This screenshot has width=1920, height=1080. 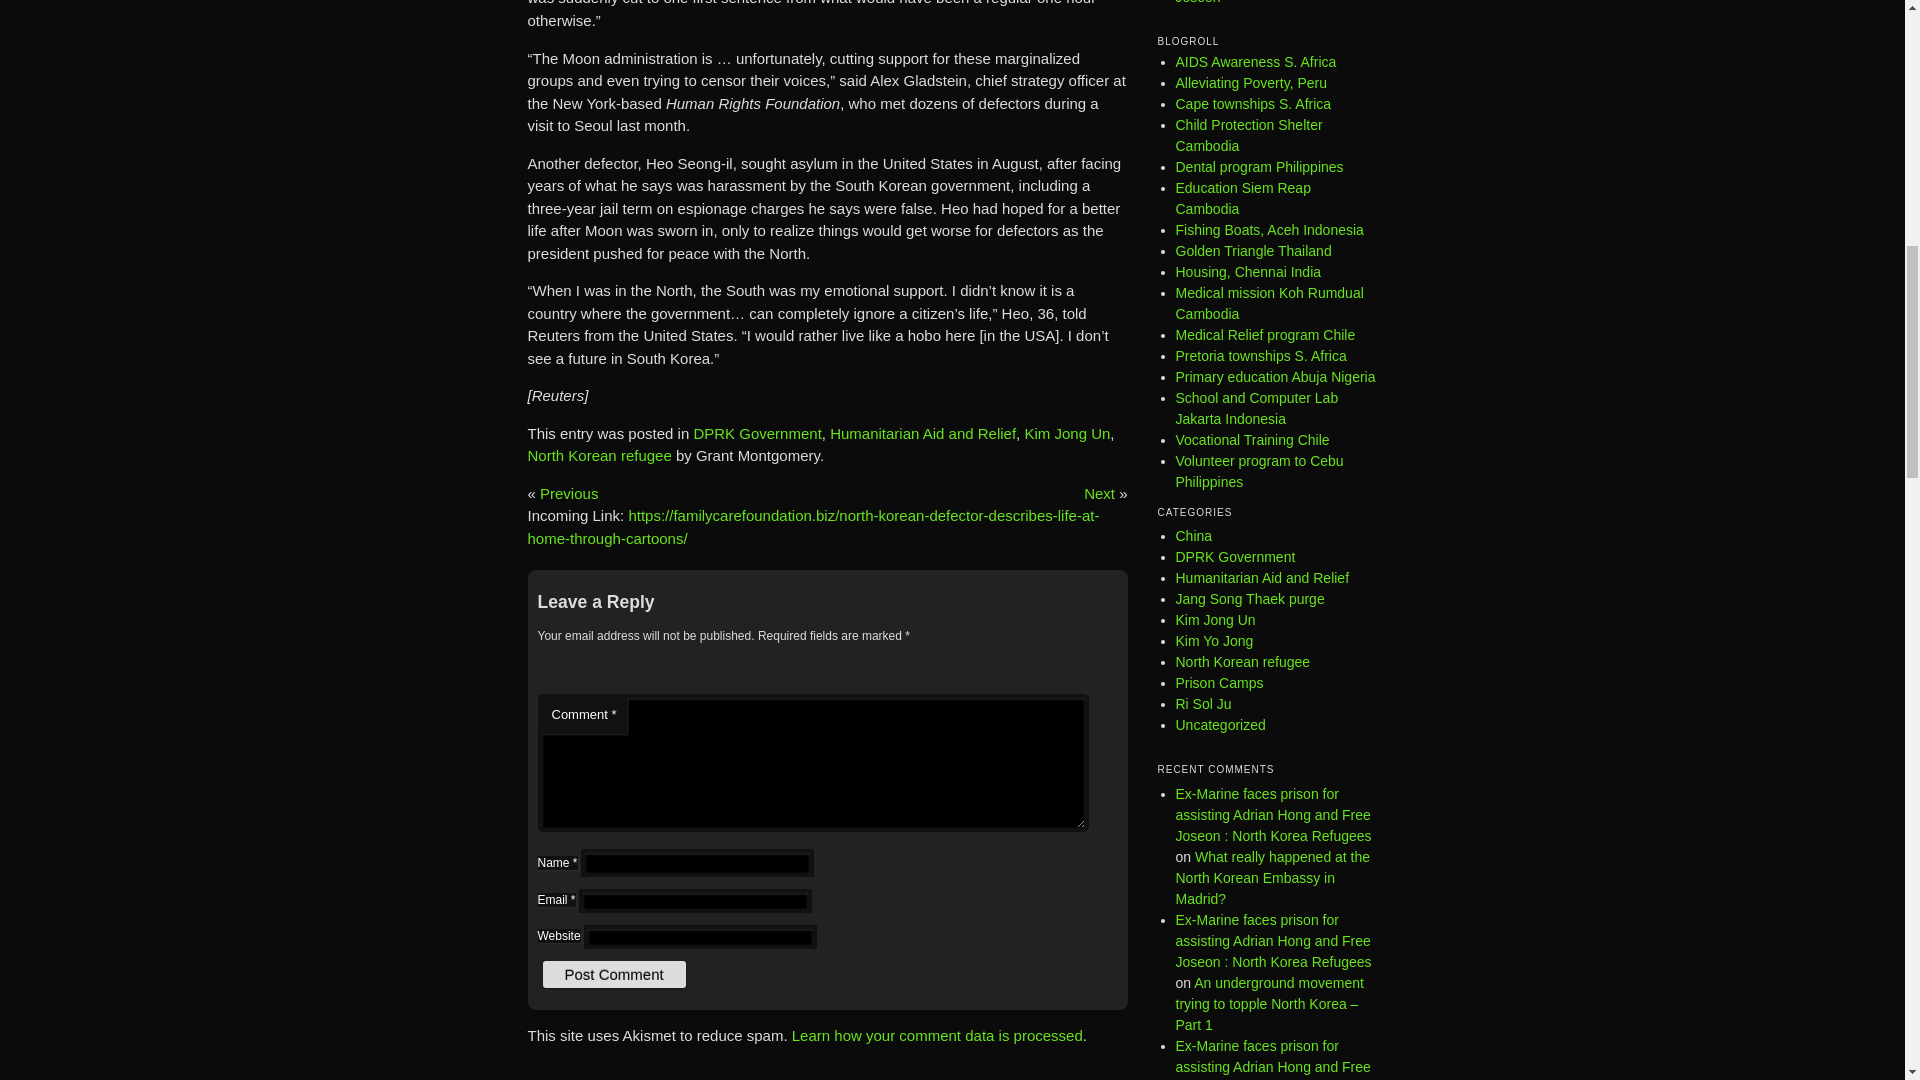 What do you see at coordinates (1066, 433) in the screenshot?
I see `Kim Jong Un` at bounding box center [1066, 433].